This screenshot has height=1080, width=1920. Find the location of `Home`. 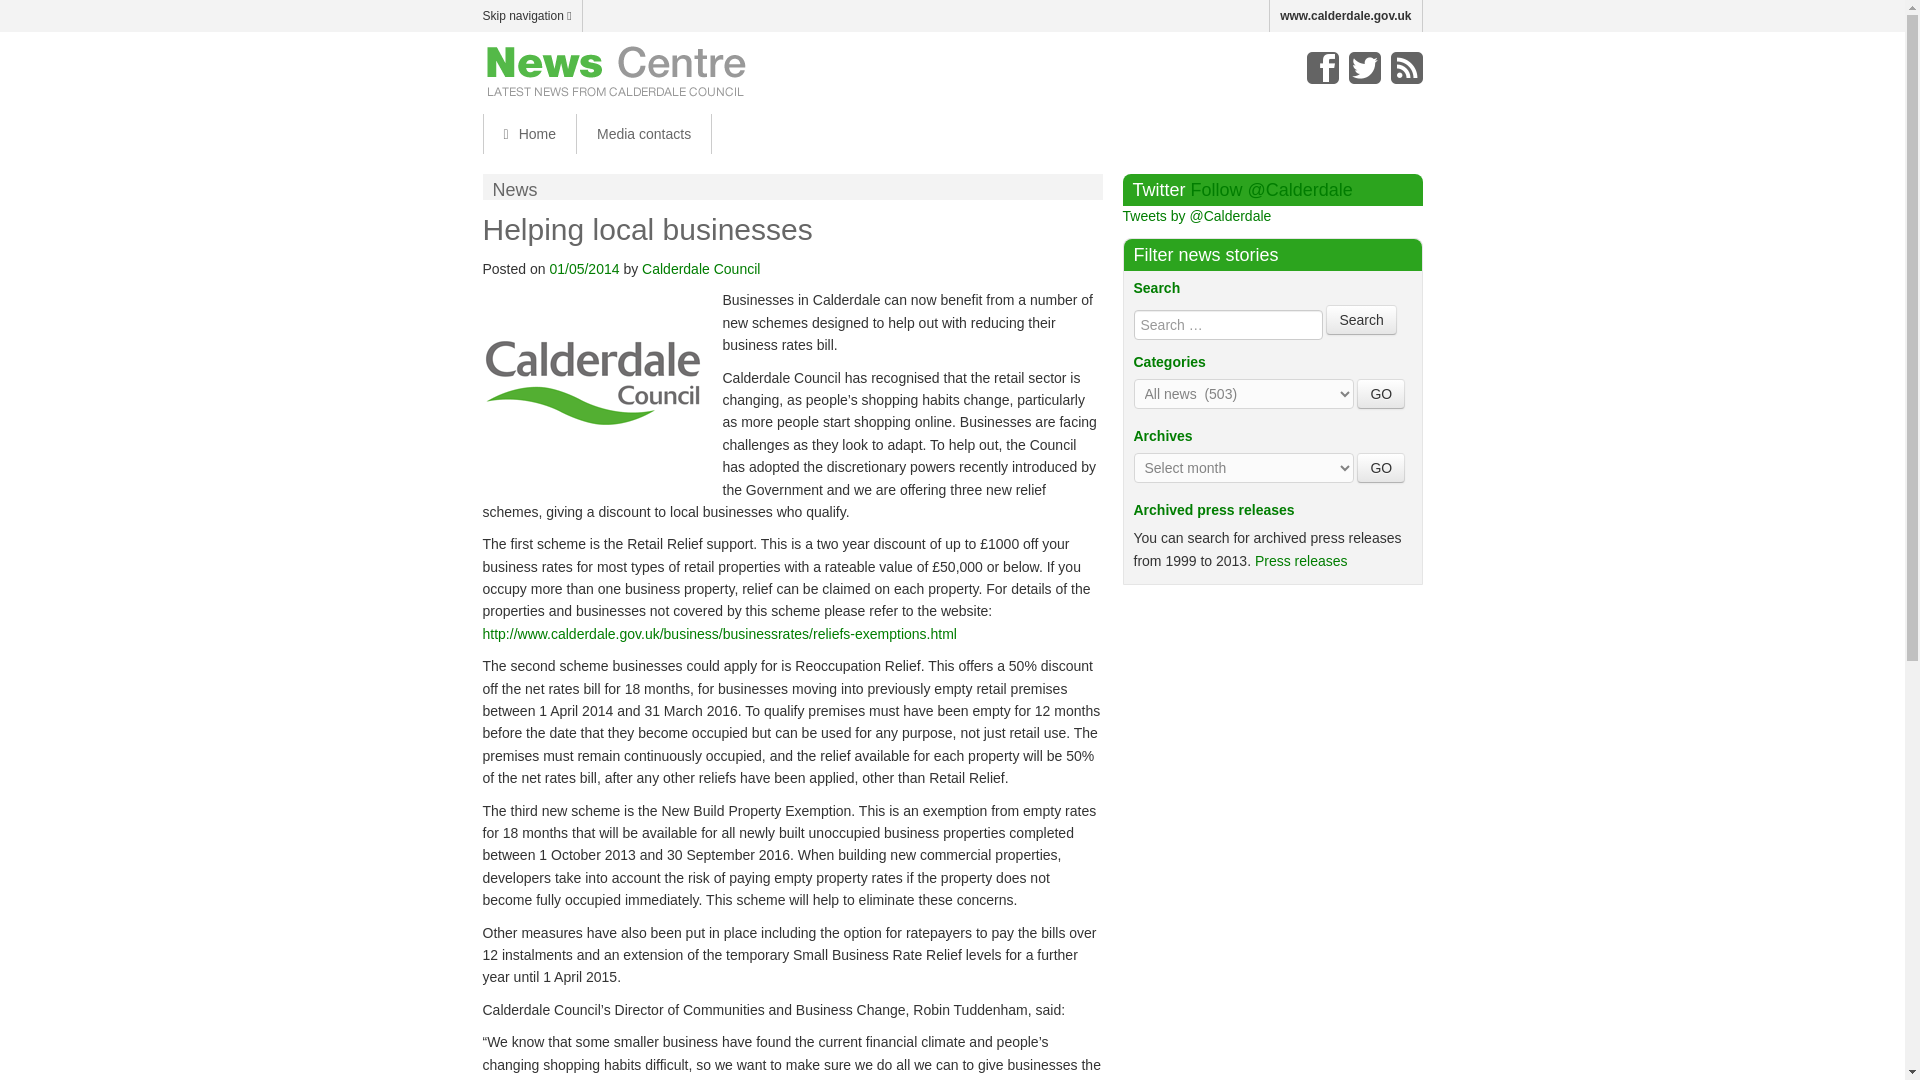

Home is located at coordinates (528, 134).